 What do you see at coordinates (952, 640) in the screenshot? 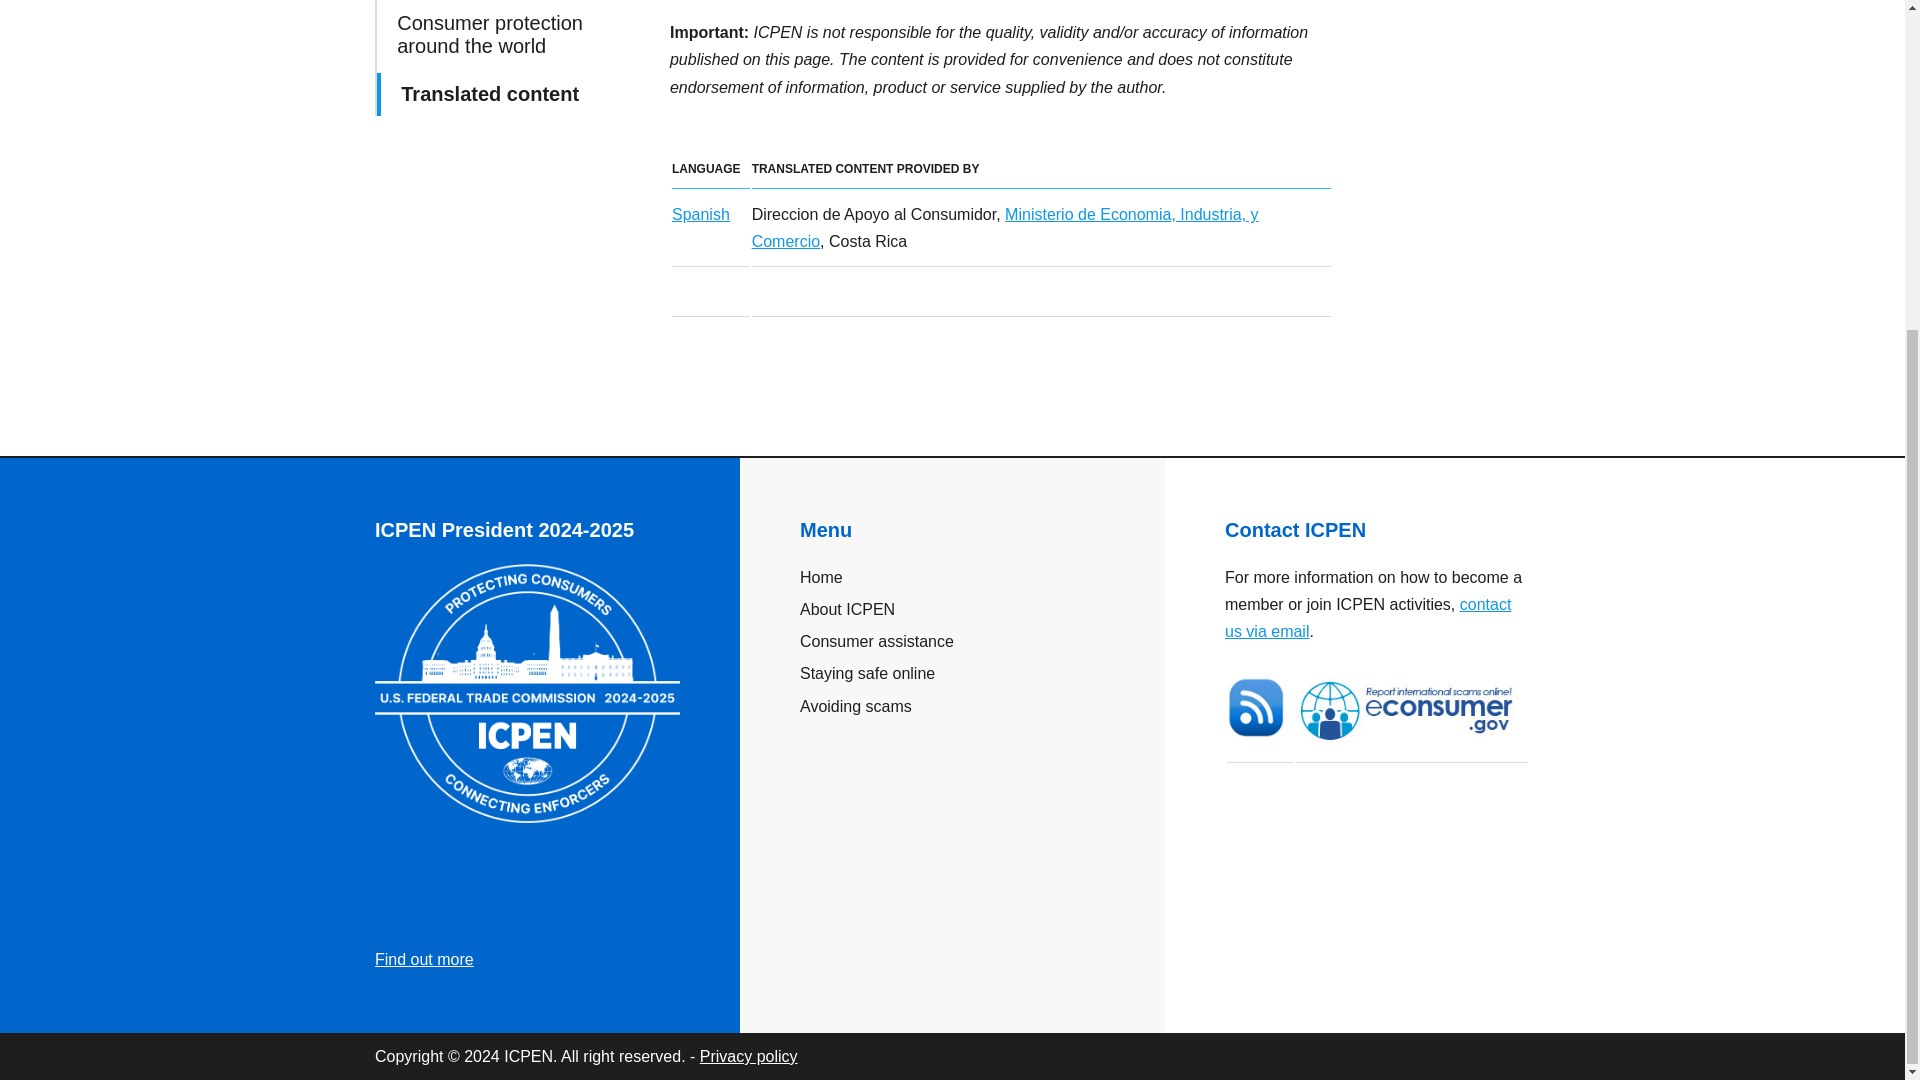
I see `Consumer assistance` at bounding box center [952, 640].